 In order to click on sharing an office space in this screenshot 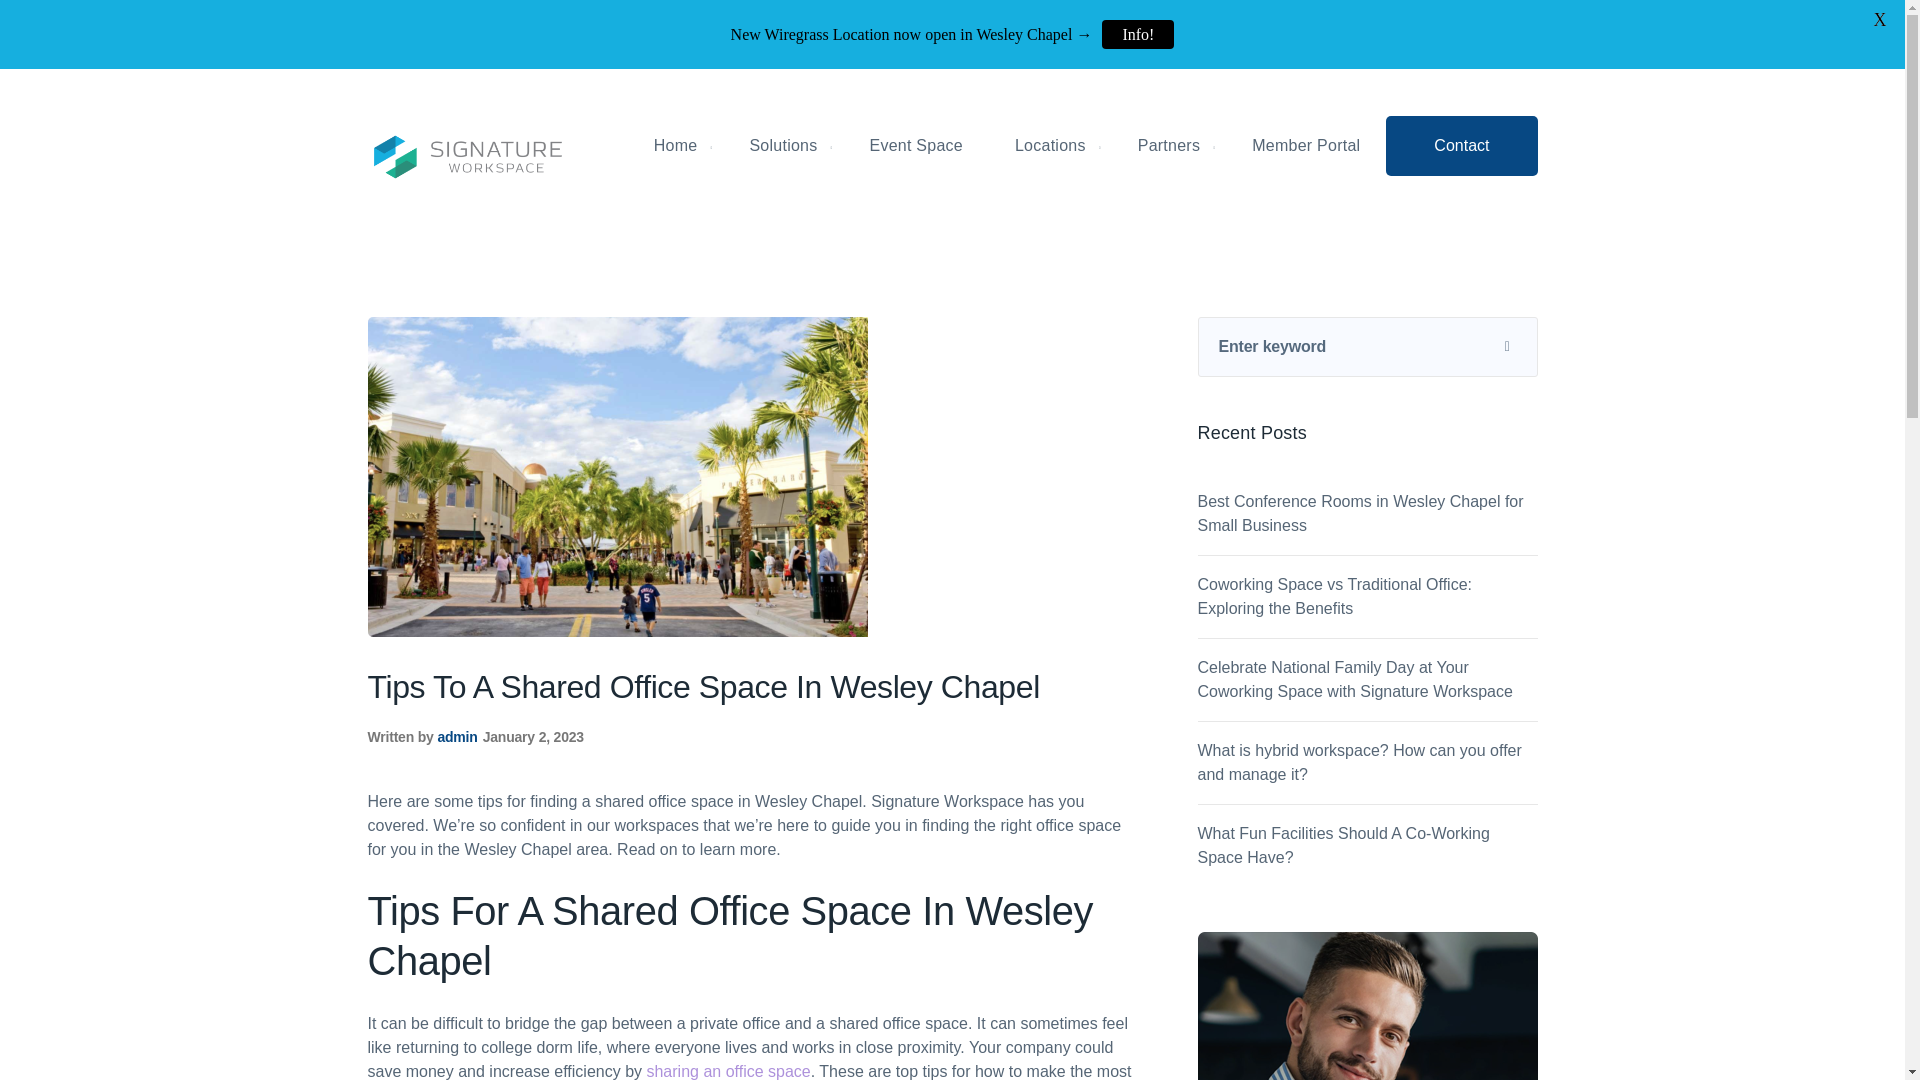, I will do `click(728, 1071)`.